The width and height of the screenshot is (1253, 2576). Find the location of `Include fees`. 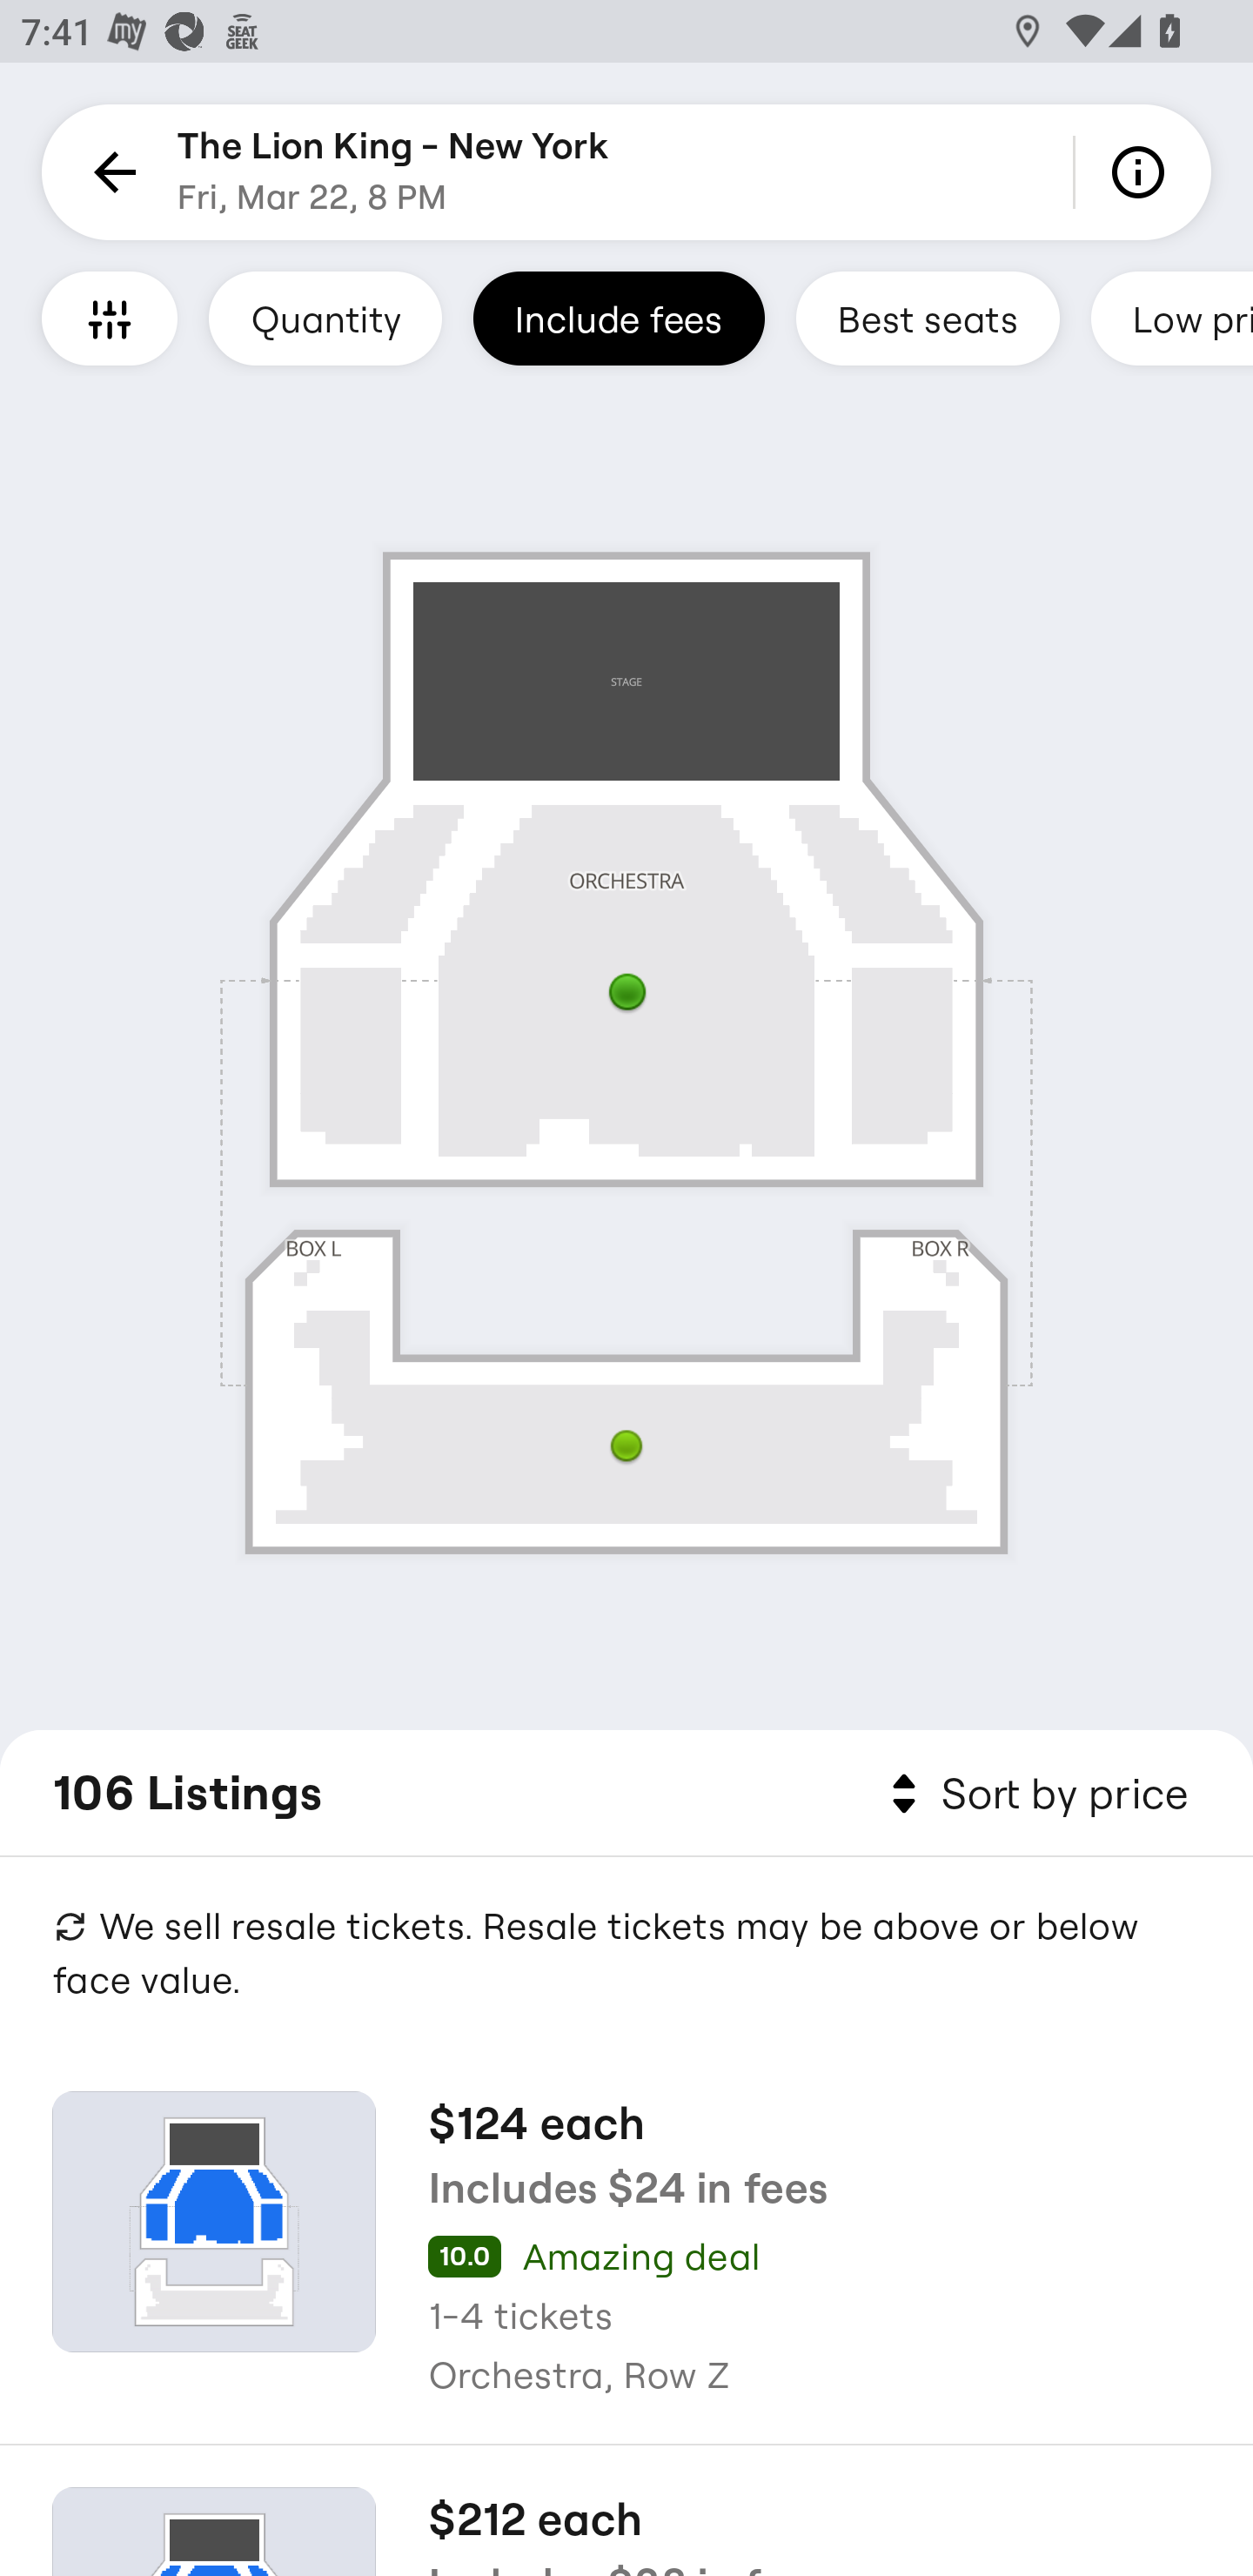

Include fees is located at coordinates (619, 318).